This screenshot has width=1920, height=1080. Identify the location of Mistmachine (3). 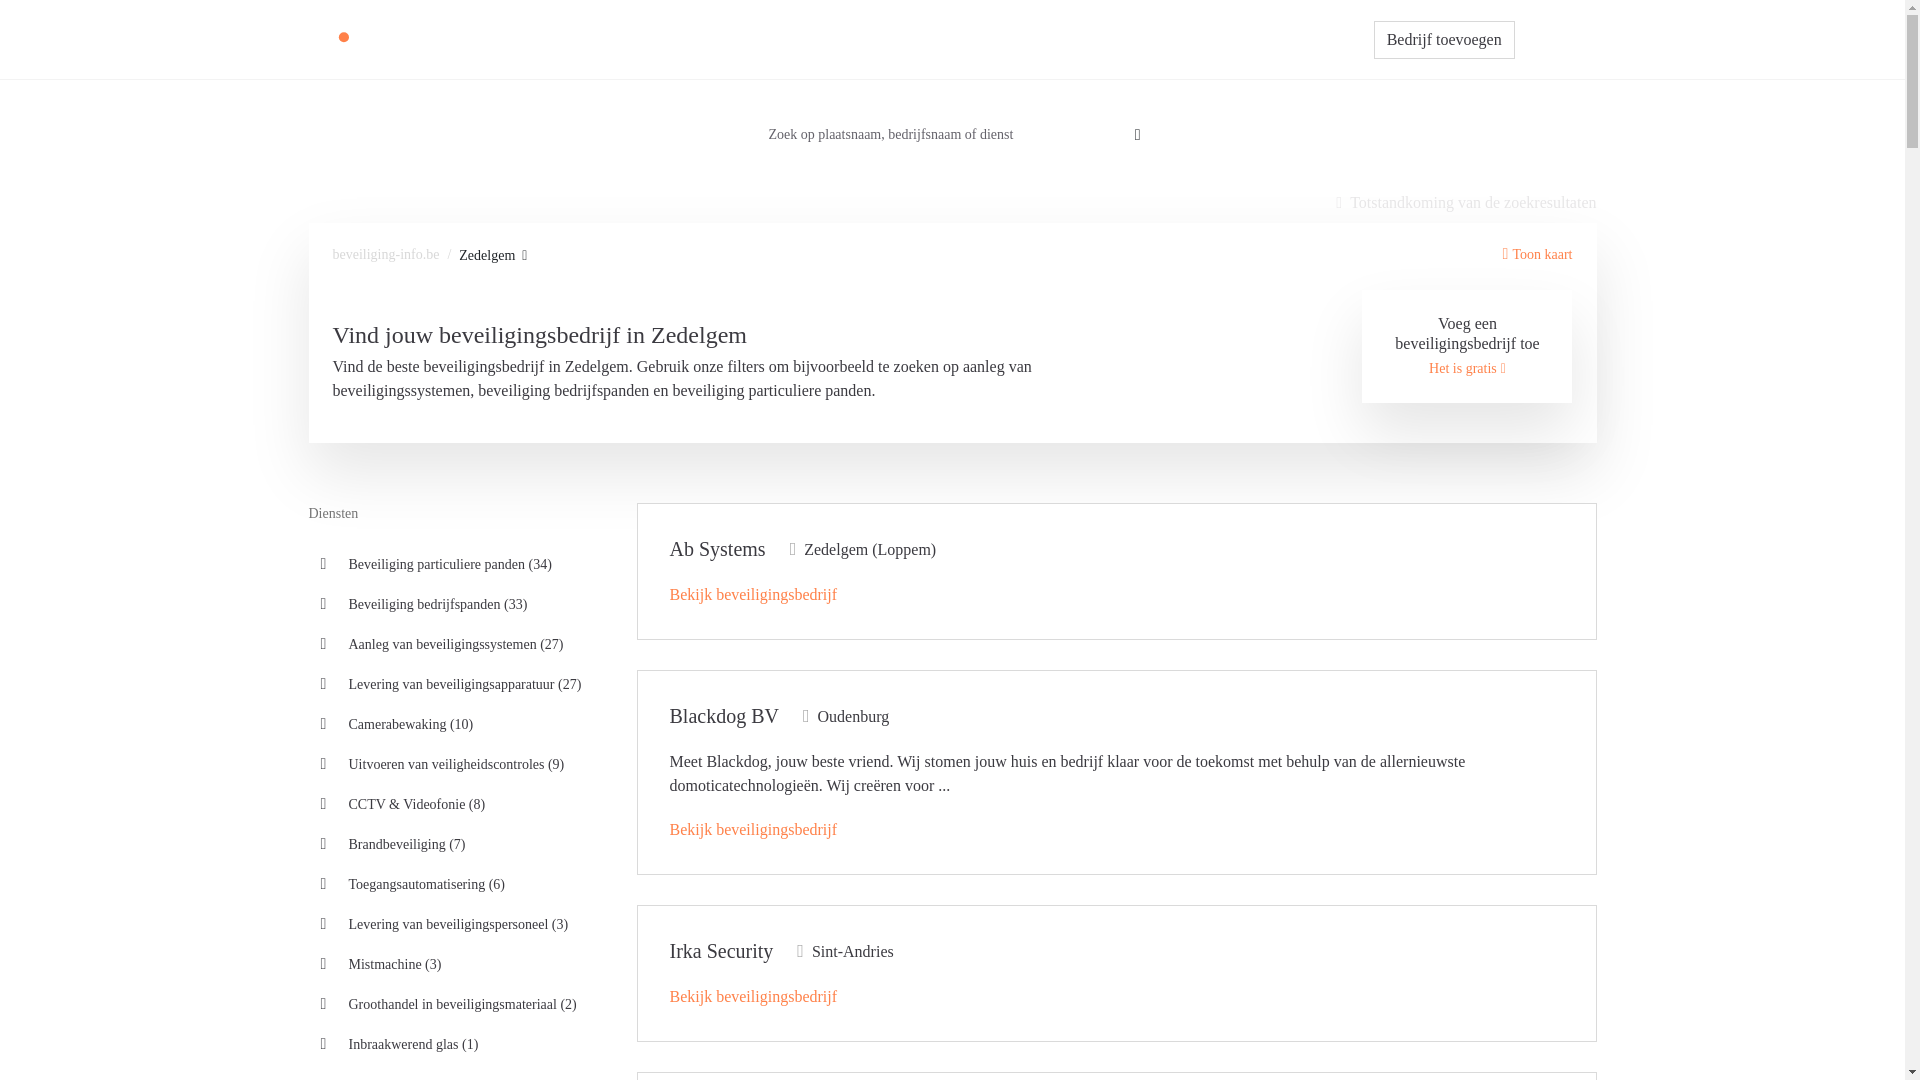
(460, 964).